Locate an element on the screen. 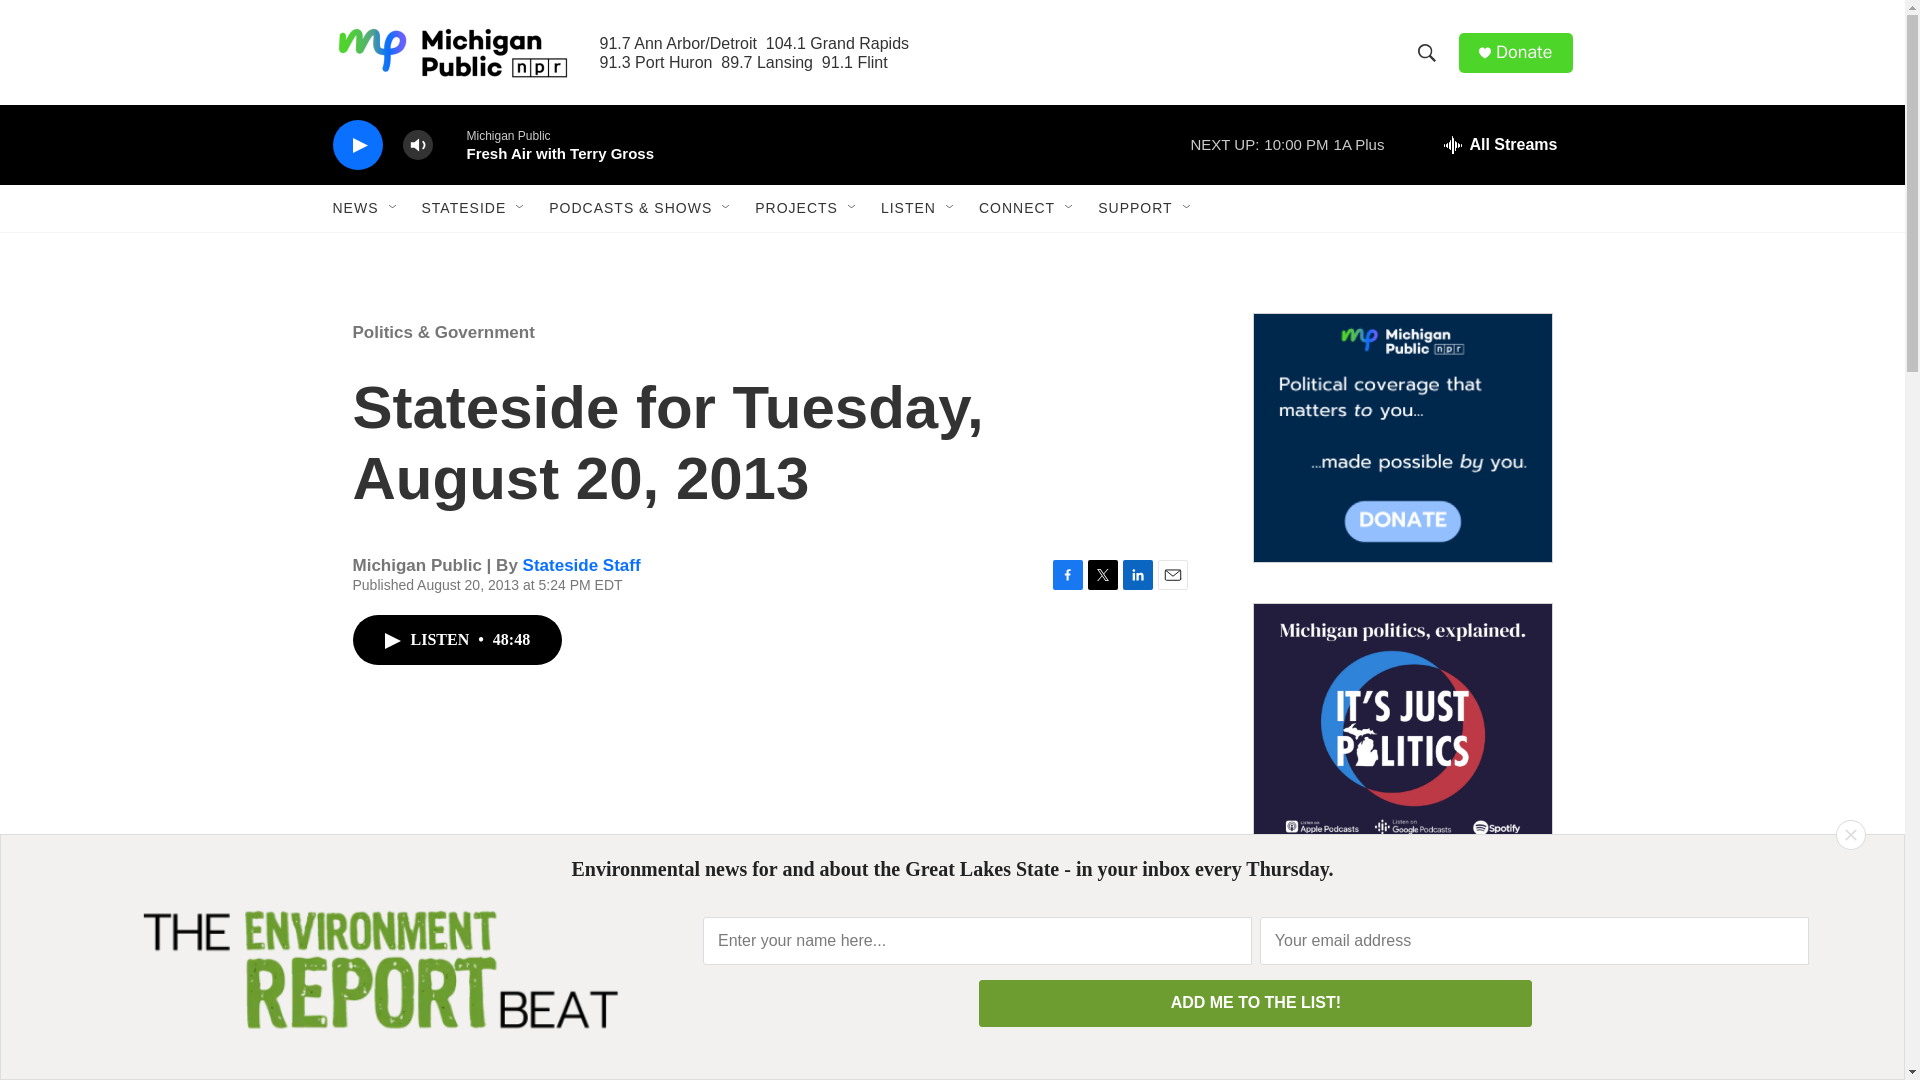 The height and width of the screenshot is (1080, 1920). Close is located at coordinates (1850, 834).